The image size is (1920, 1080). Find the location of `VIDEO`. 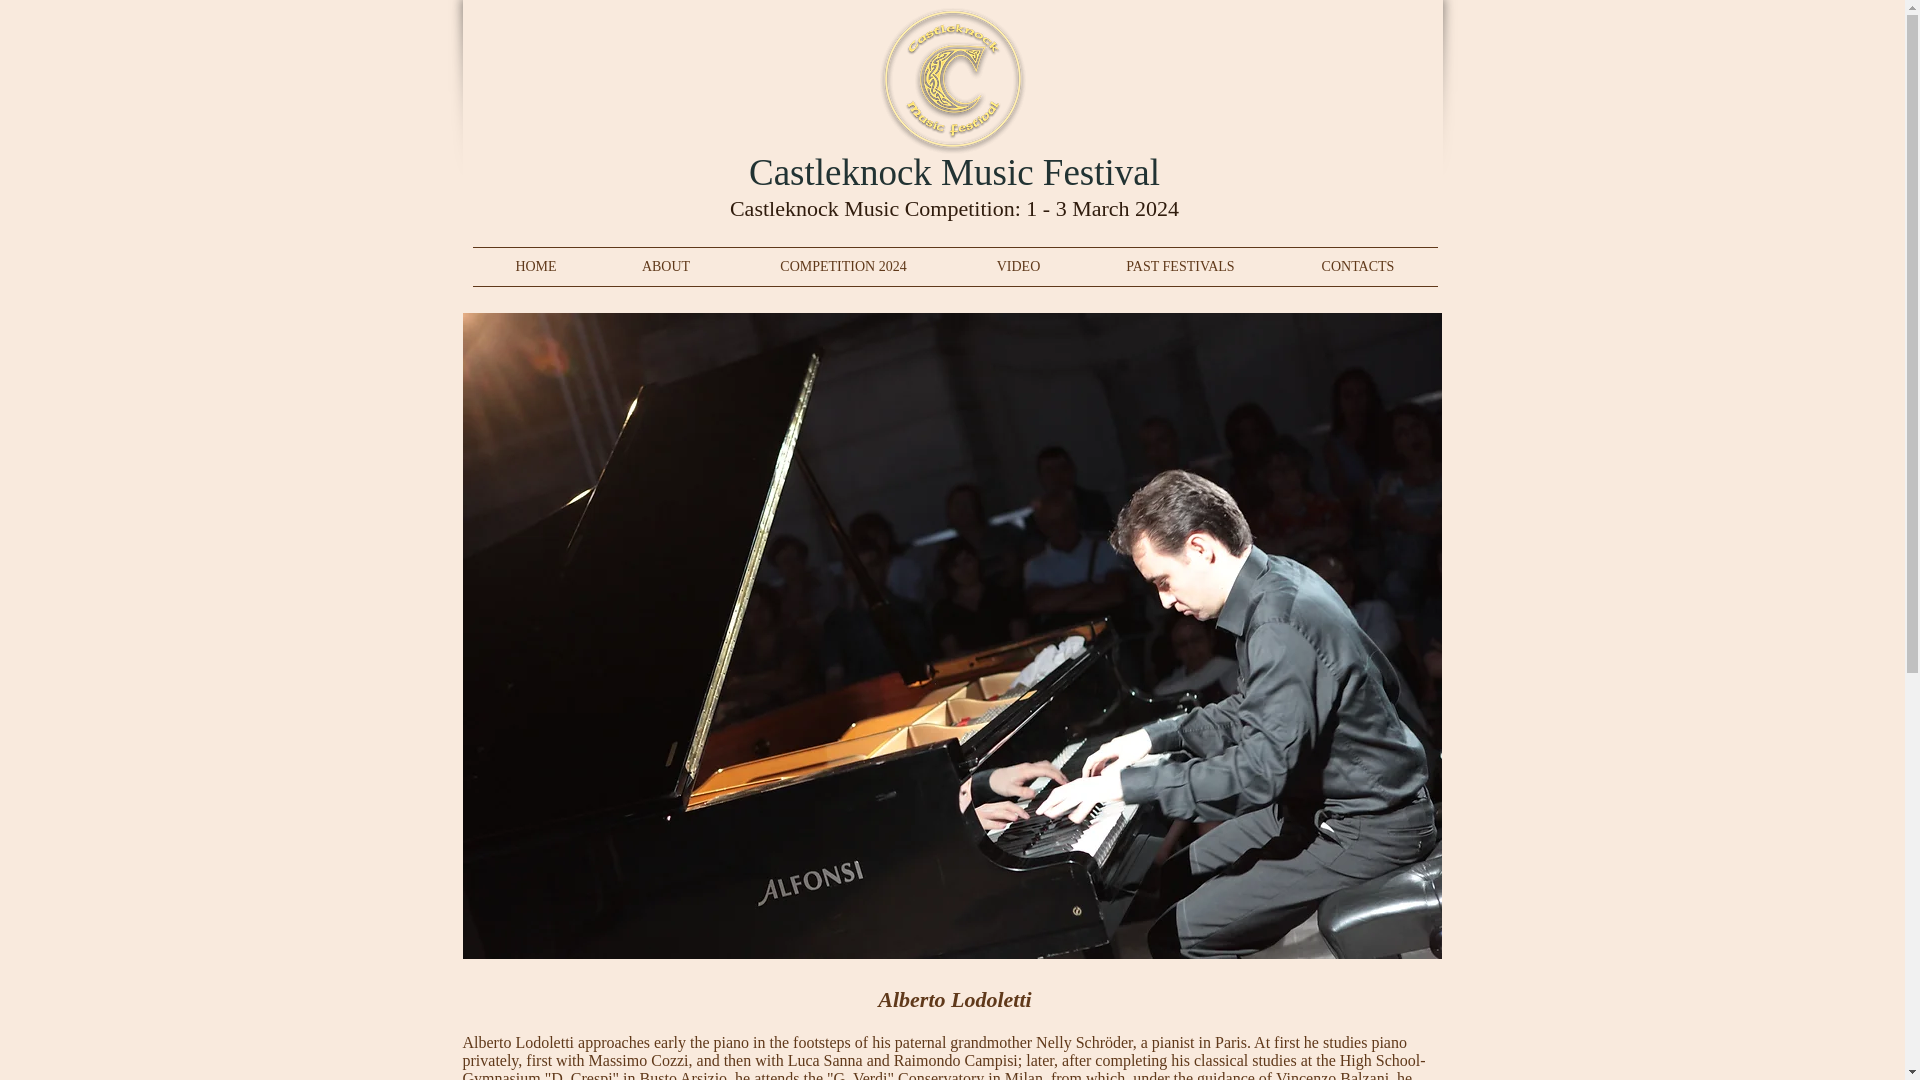

VIDEO is located at coordinates (1018, 267).